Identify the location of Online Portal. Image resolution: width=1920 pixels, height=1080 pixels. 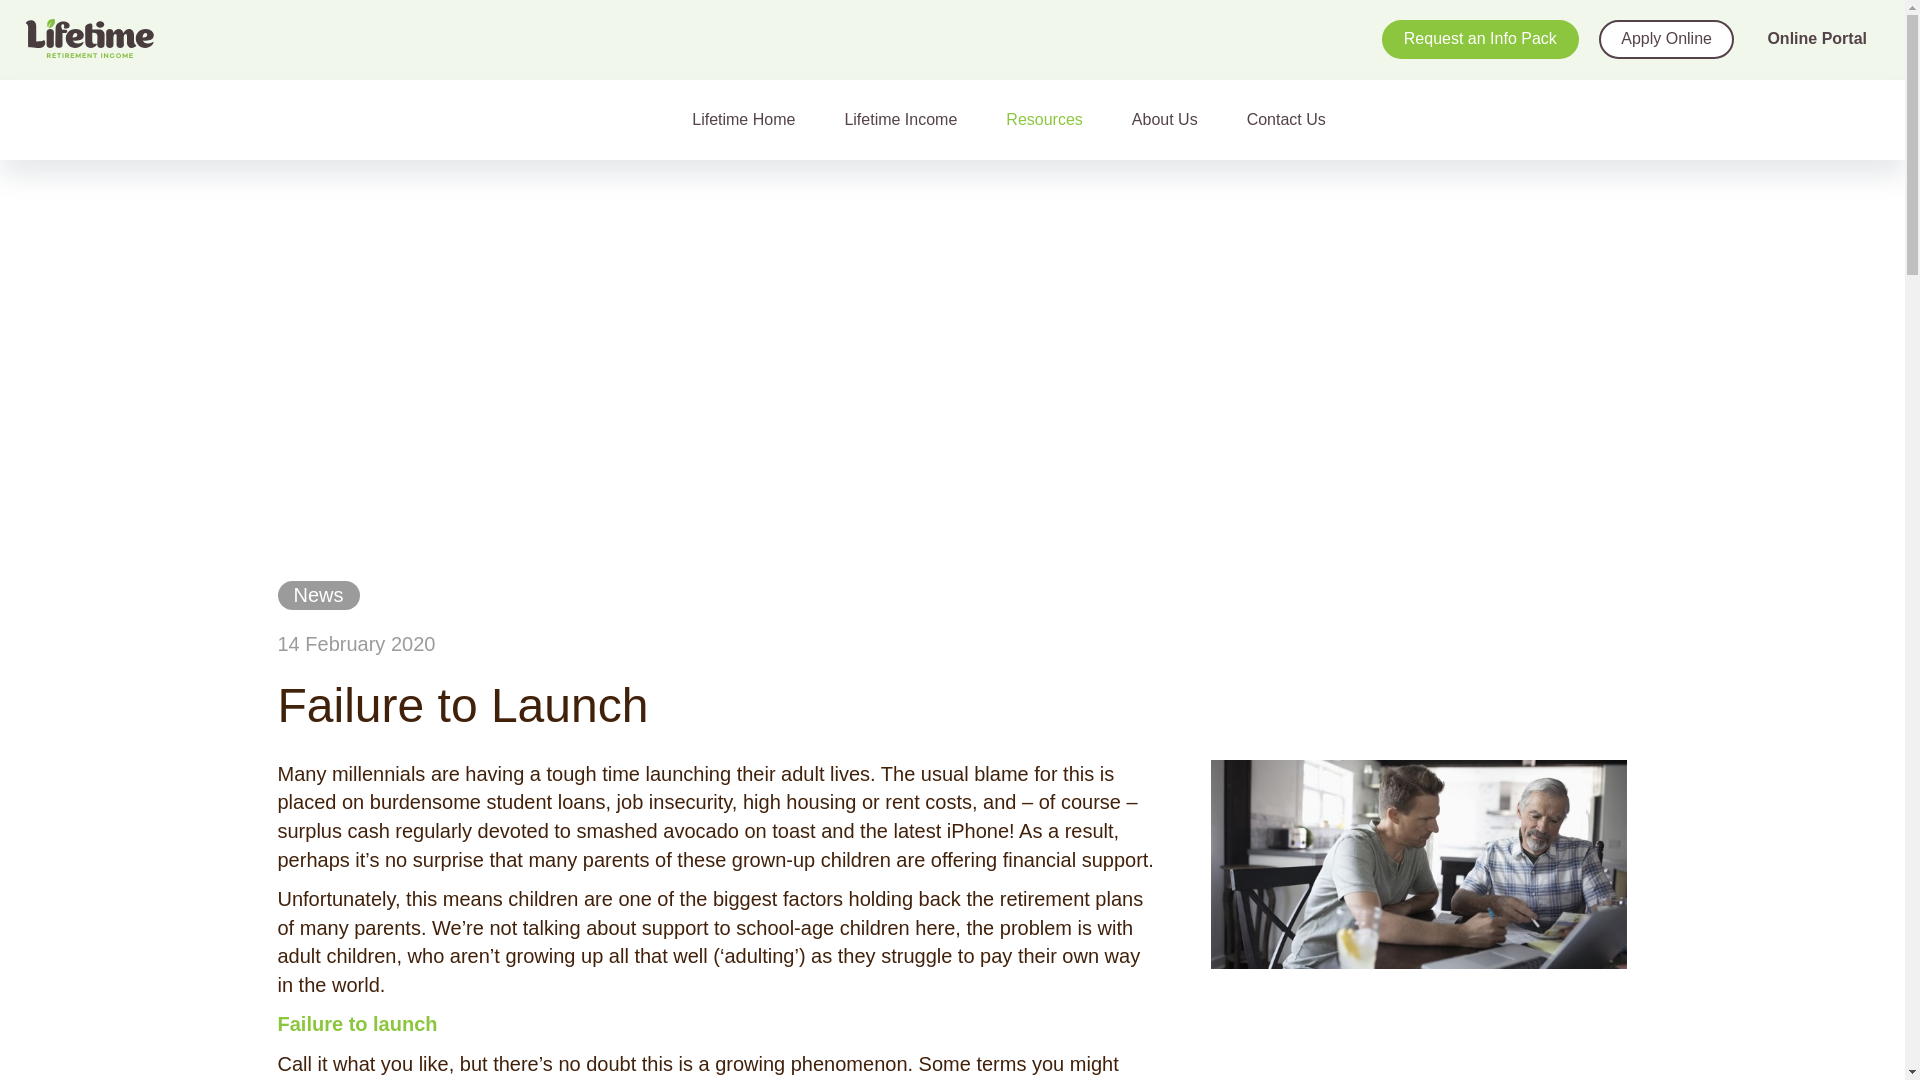
(1816, 39).